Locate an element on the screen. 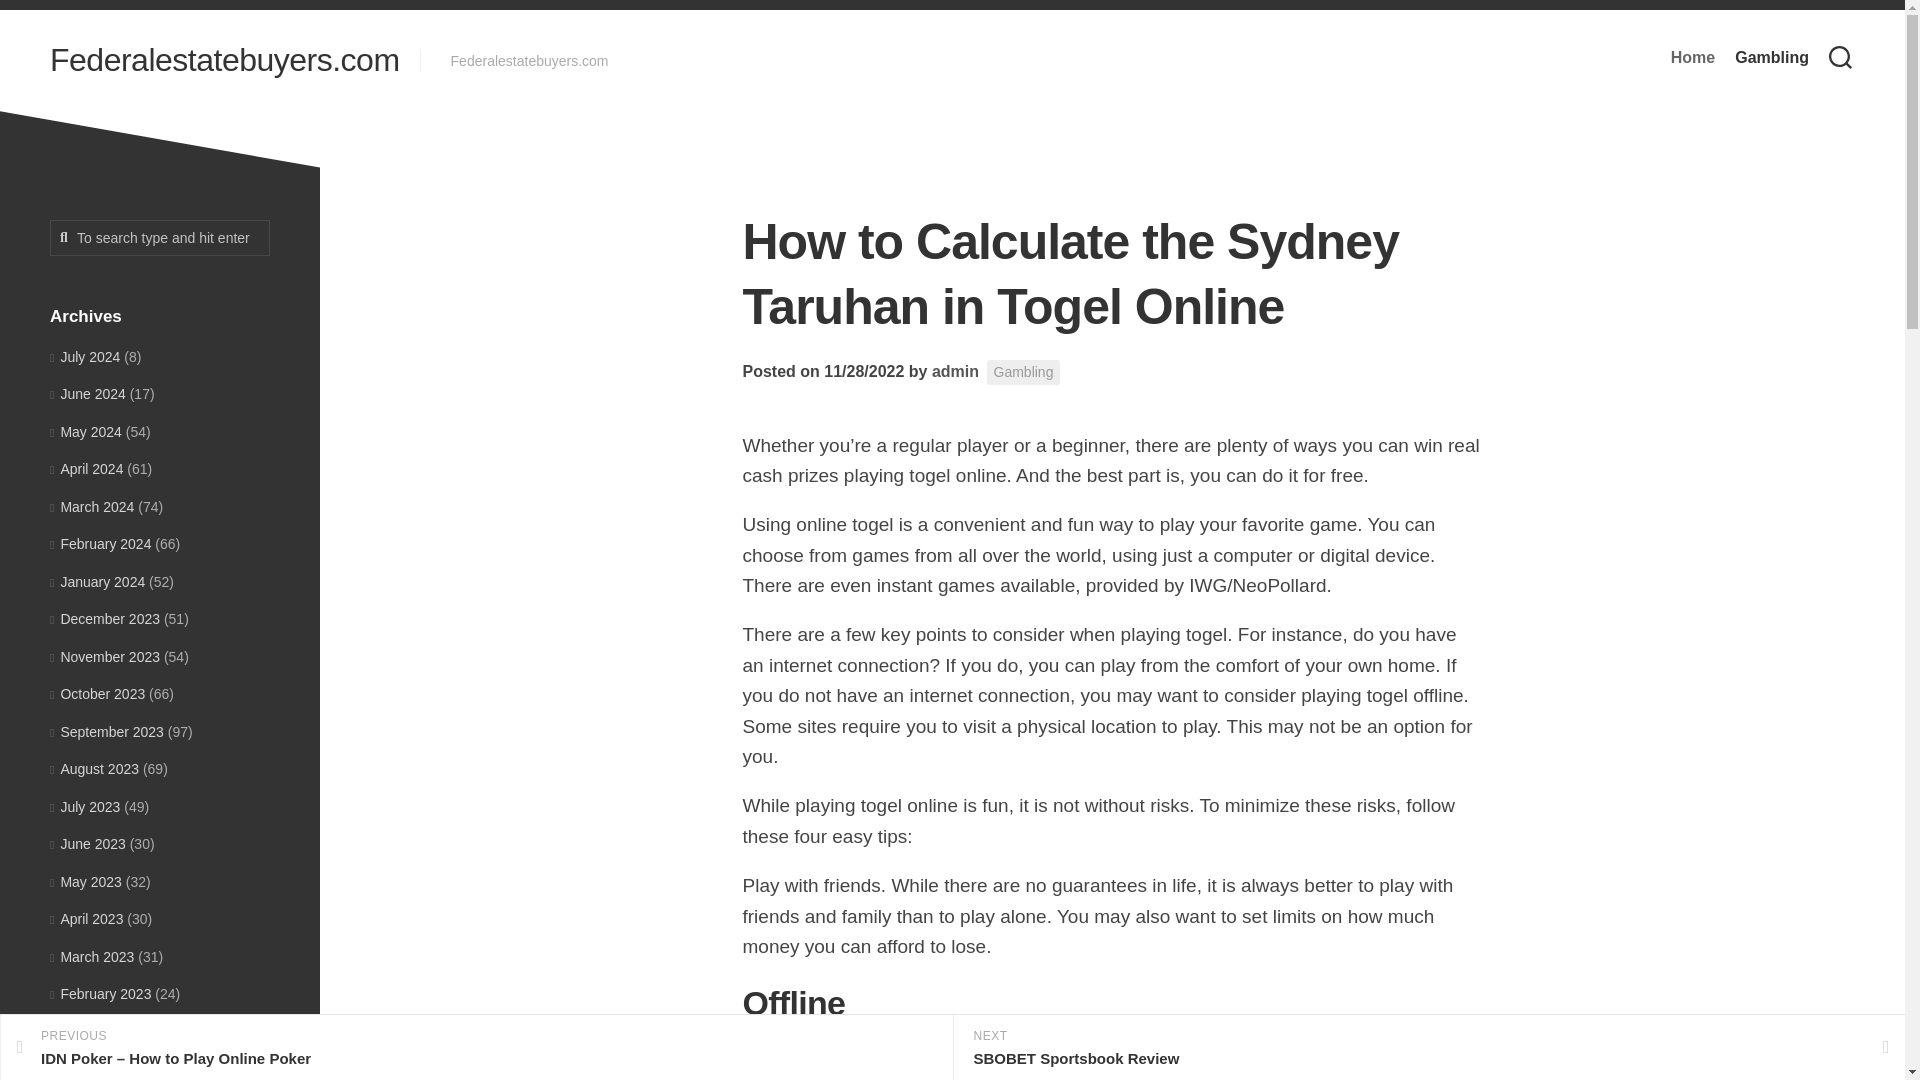  July 2023 is located at coordinates (84, 806).